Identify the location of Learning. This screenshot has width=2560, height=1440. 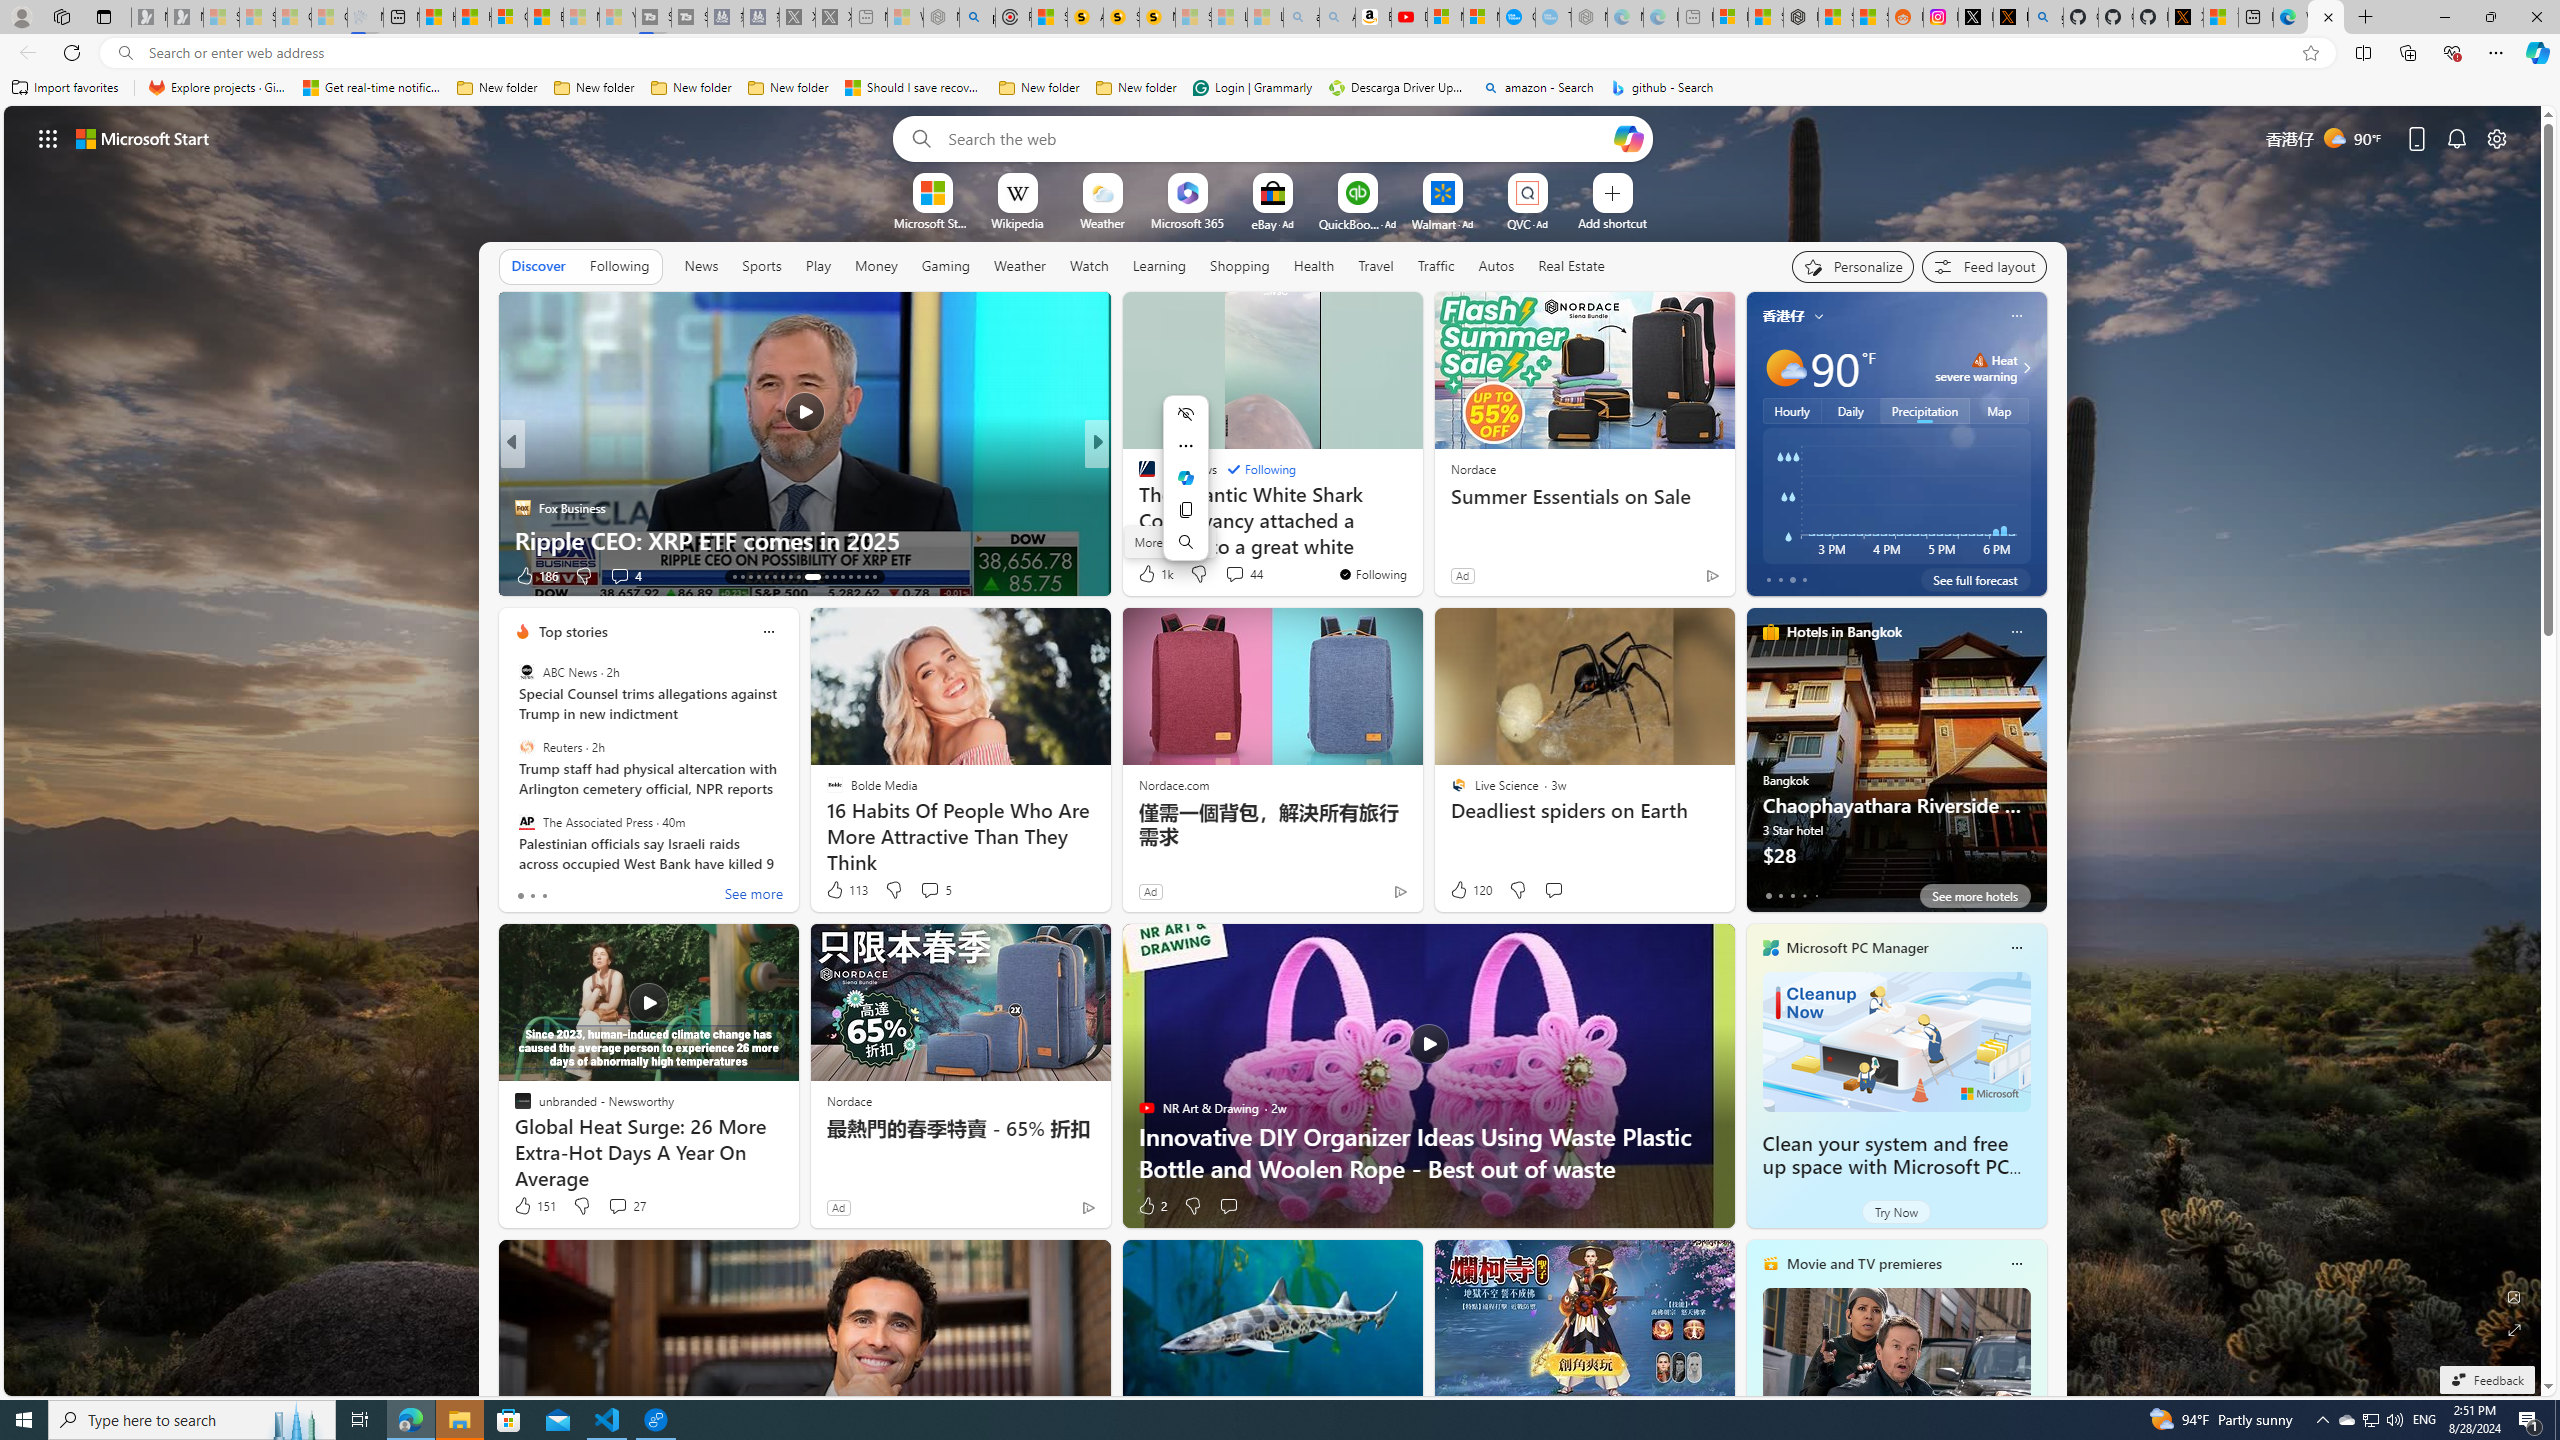
(1160, 266).